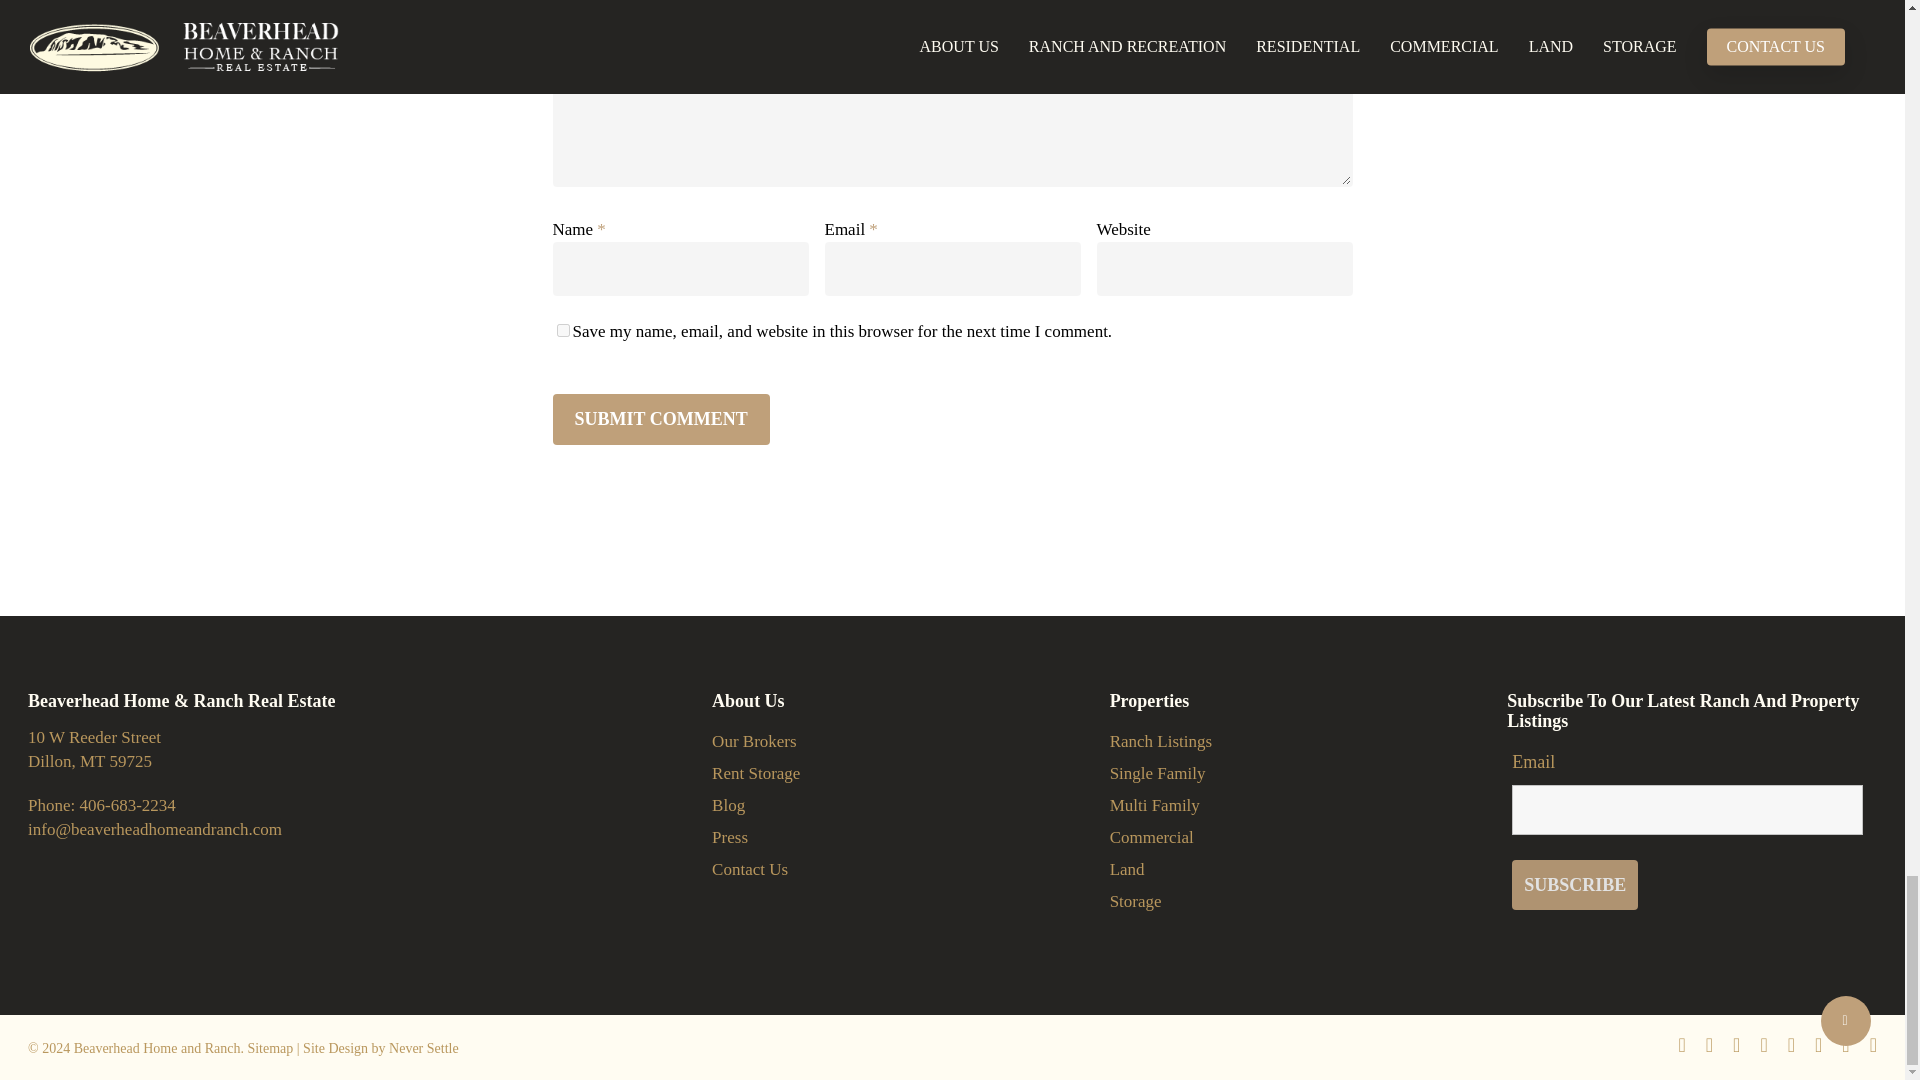 This screenshot has height=1080, width=1920. What do you see at coordinates (1574, 884) in the screenshot?
I see `Subscribe` at bounding box center [1574, 884].